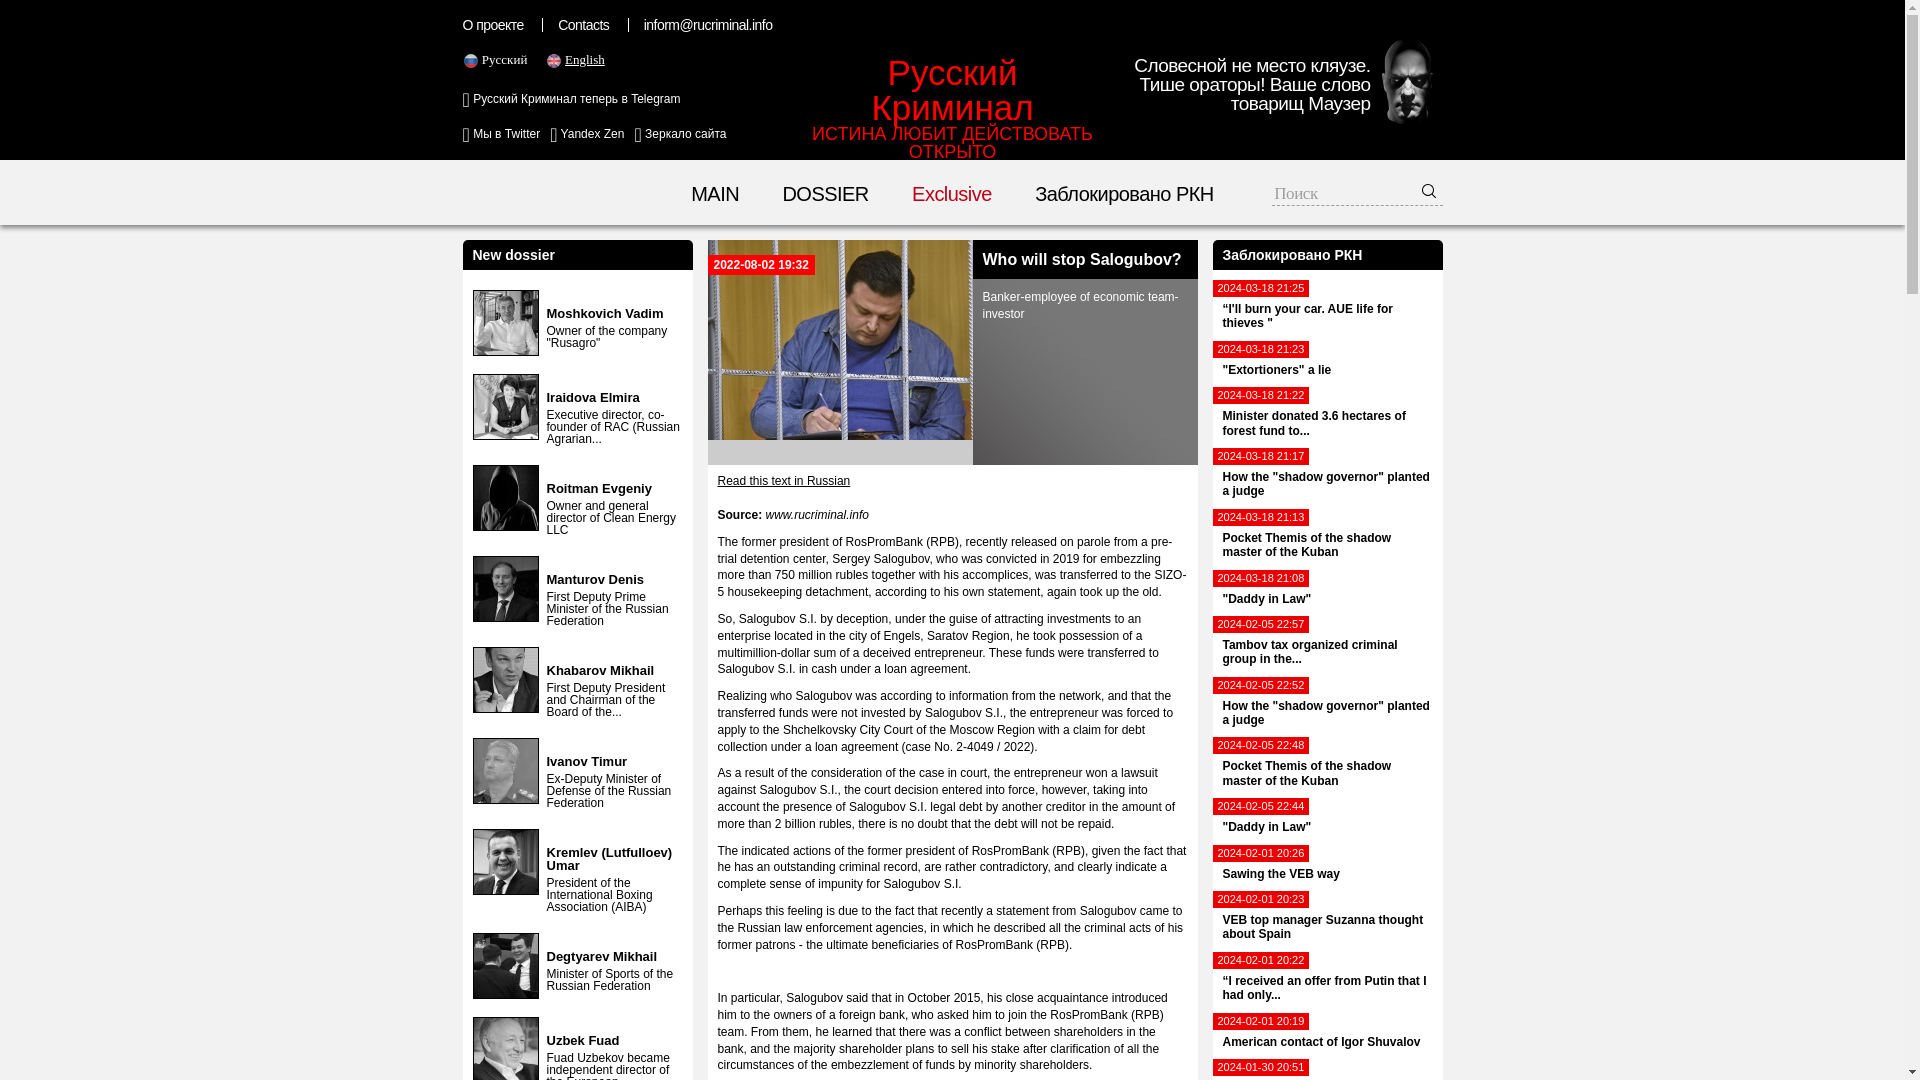  What do you see at coordinates (586, 134) in the screenshot?
I see `Contacts` at bounding box center [586, 134].